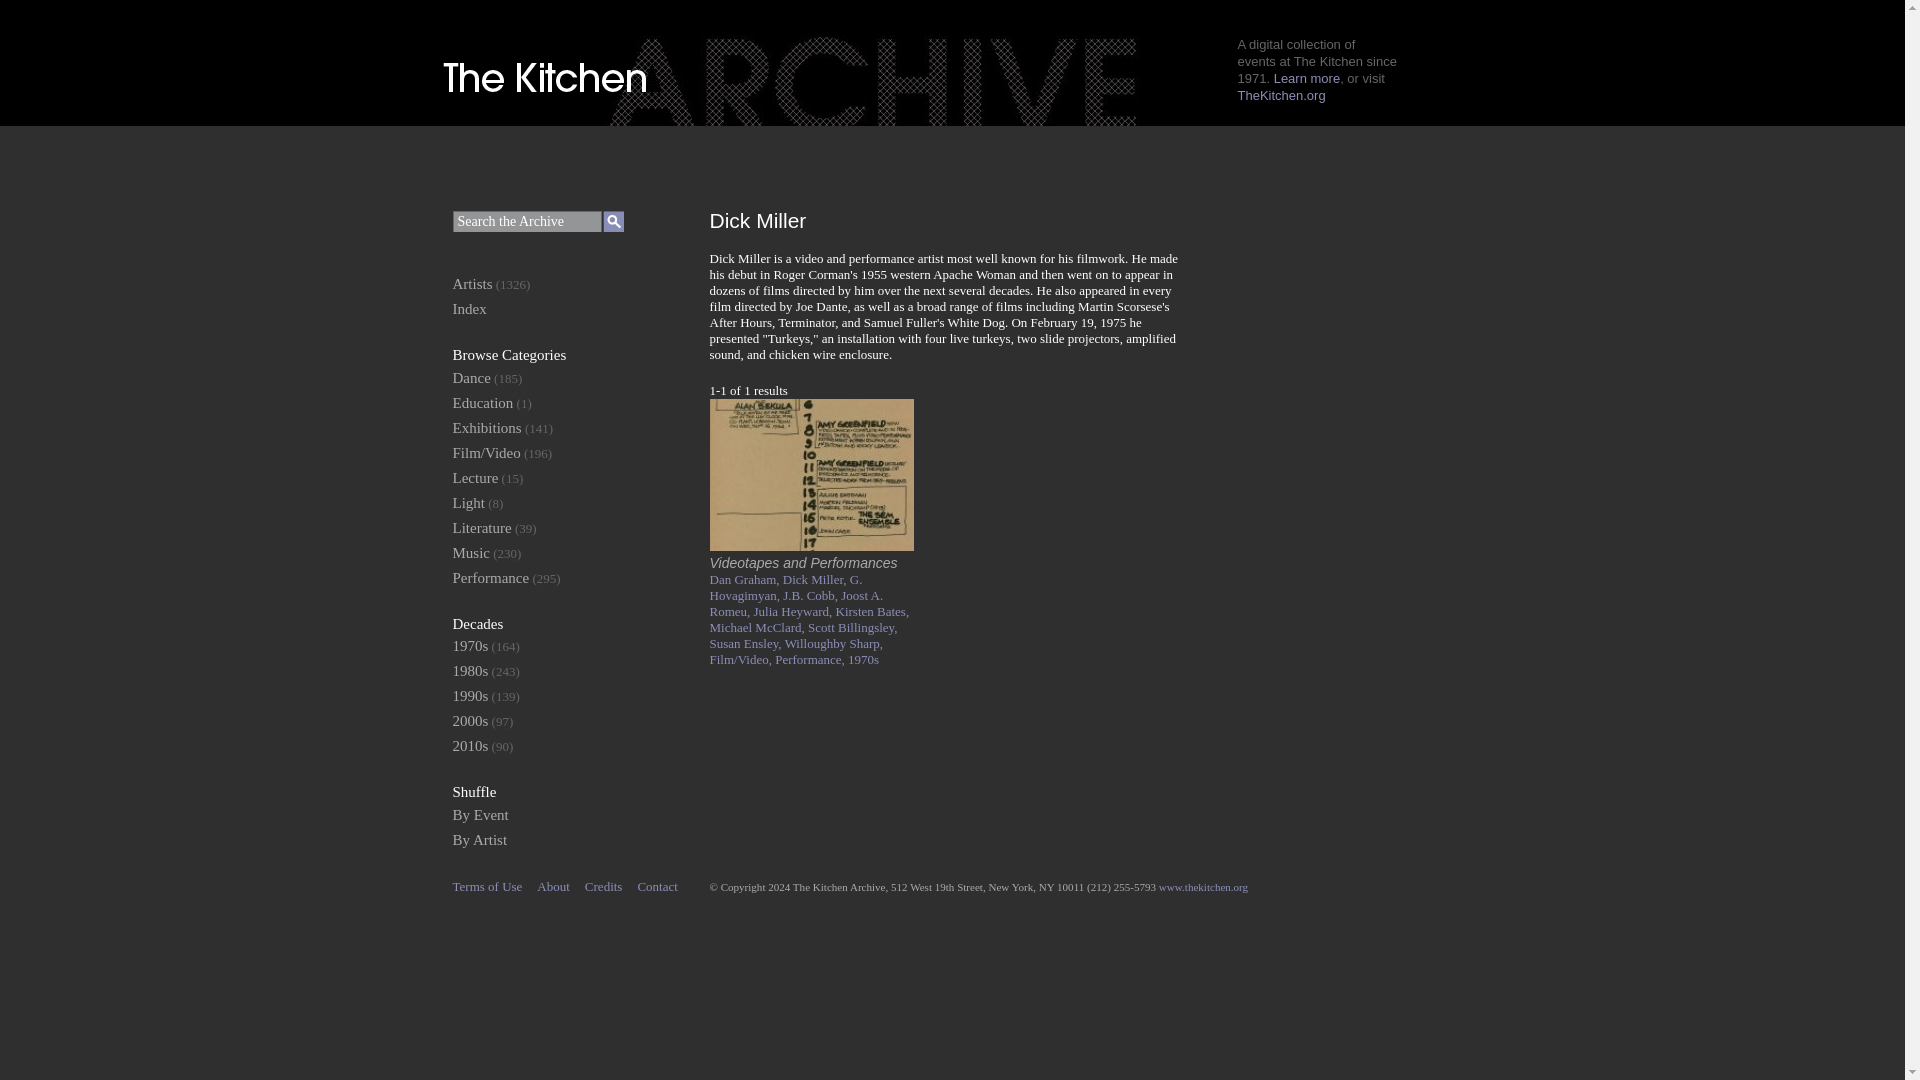 The image size is (1920, 1080). I want to click on Joost A. Romeu,, so click(796, 602).